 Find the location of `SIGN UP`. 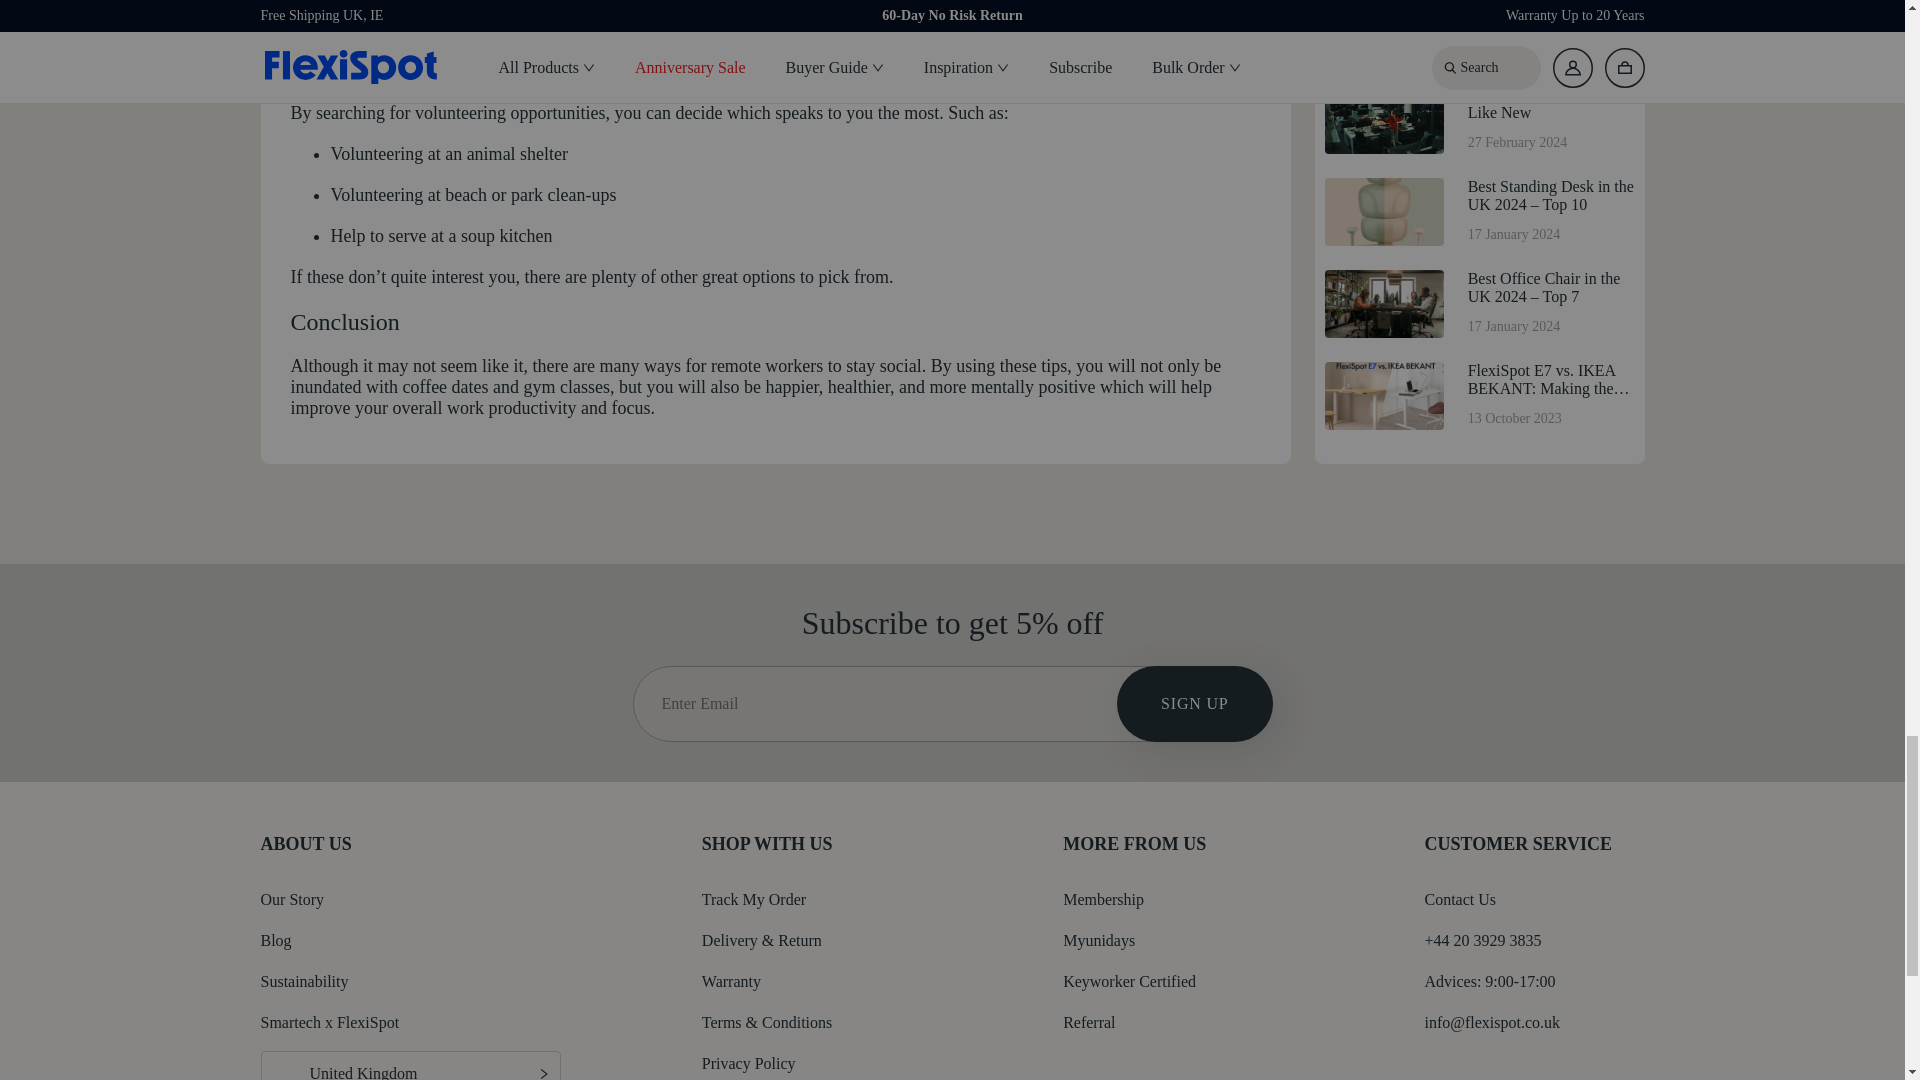

SIGN UP is located at coordinates (1194, 703).